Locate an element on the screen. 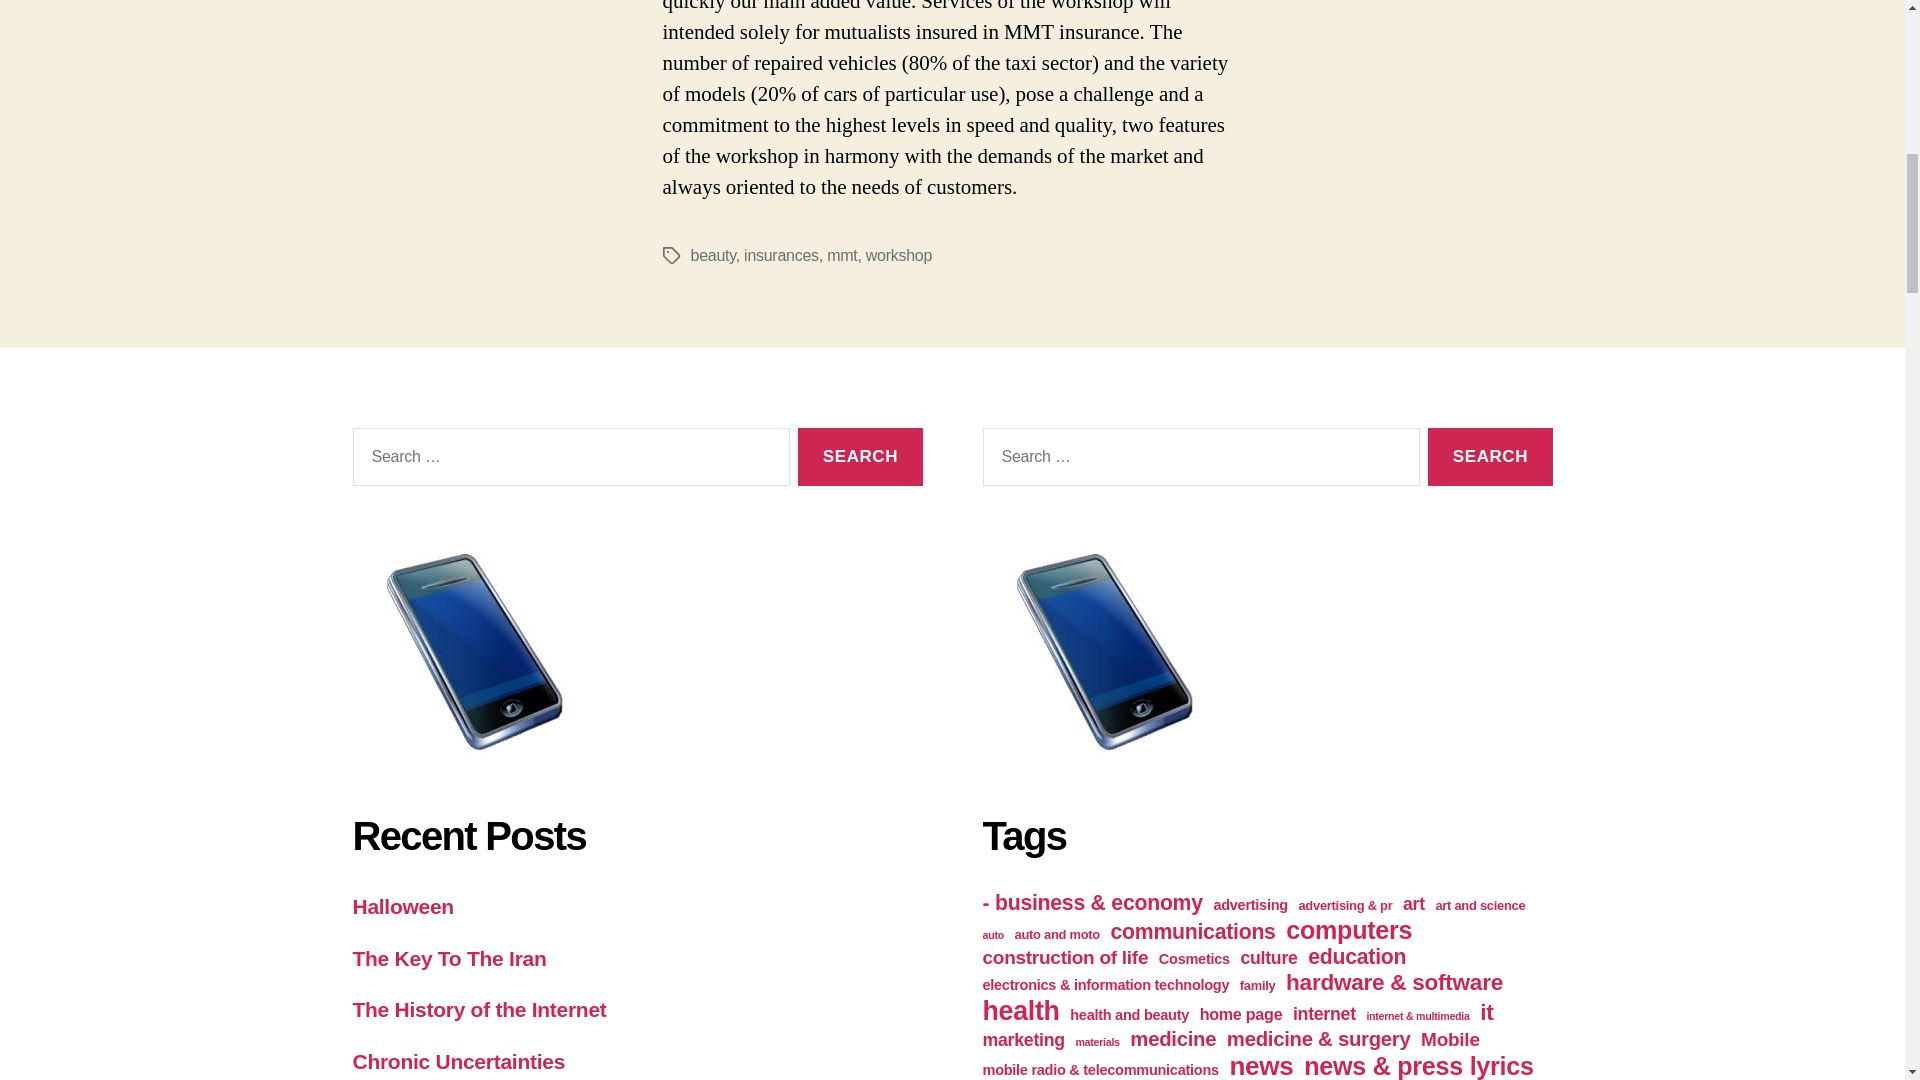 The width and height of the screenshot is (1920, 1080). mmt is located at coordinates (842, 255).